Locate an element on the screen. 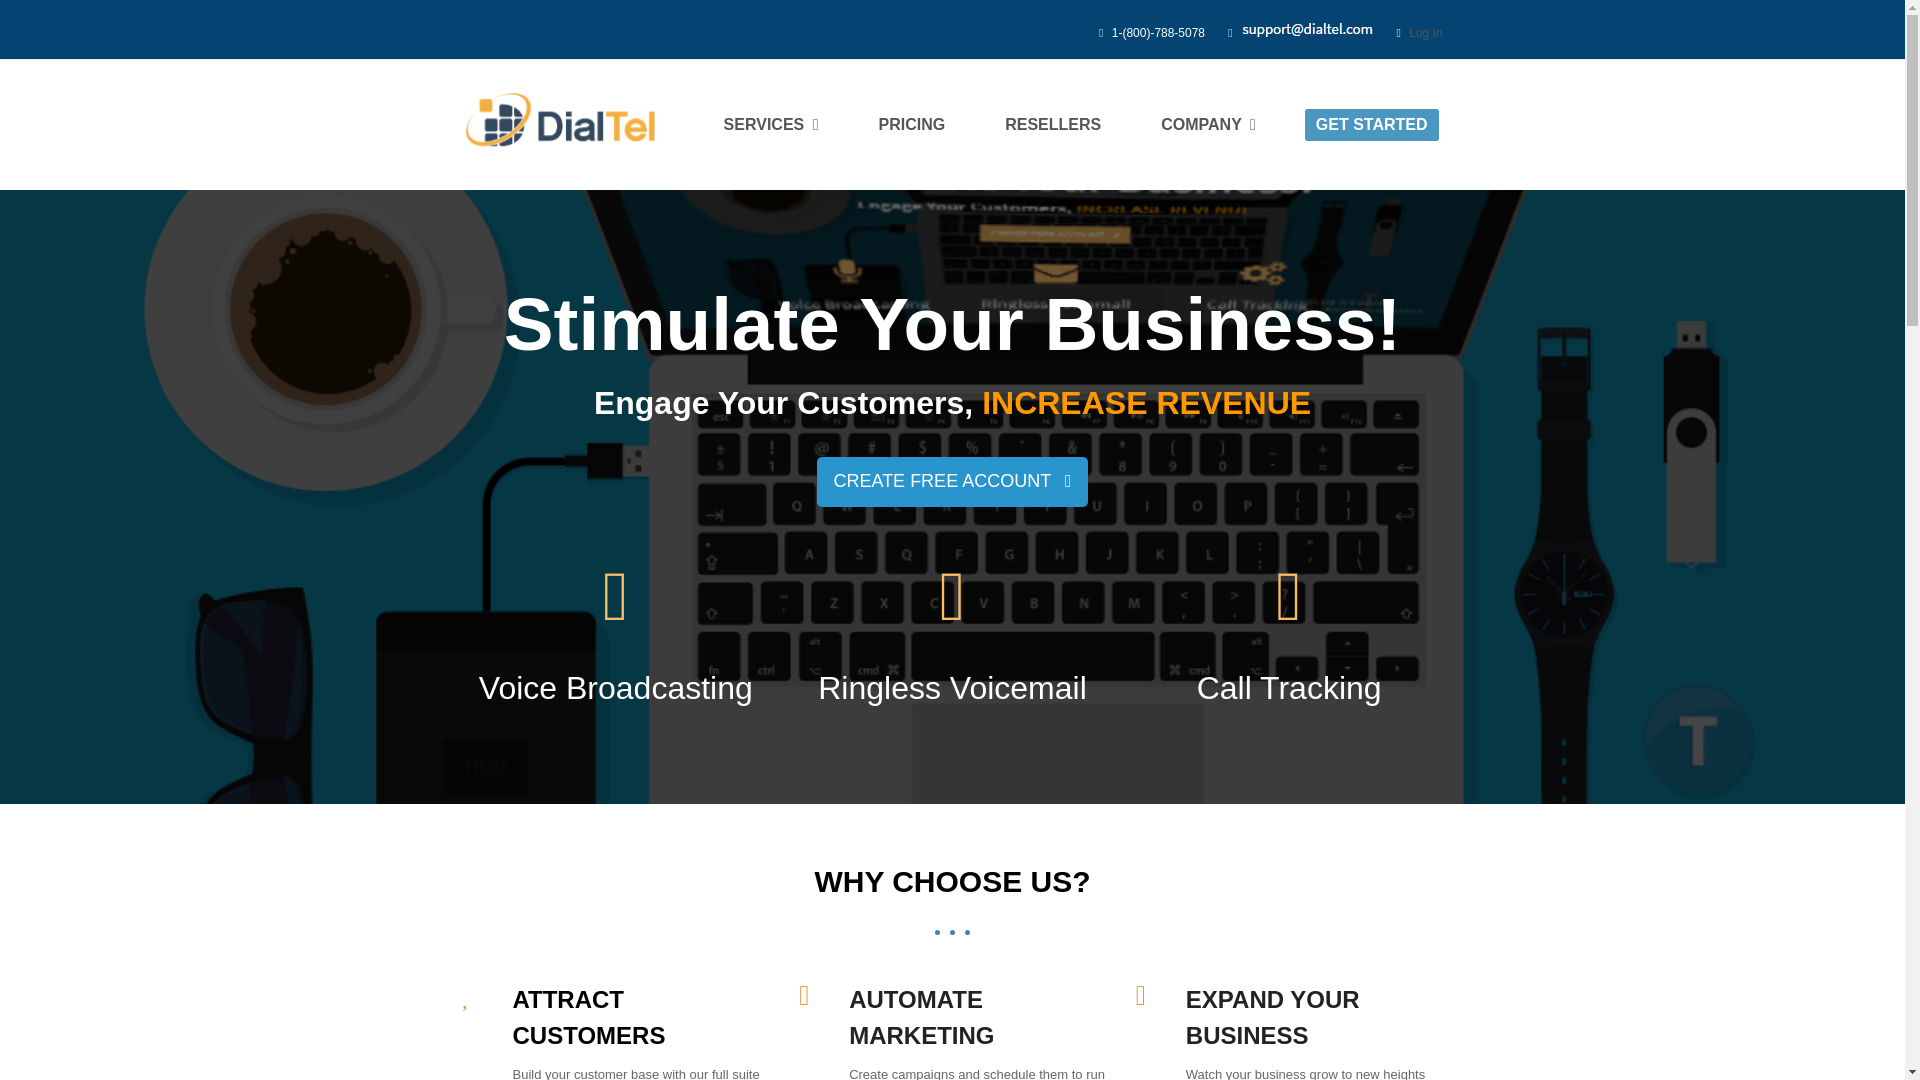  Voice Broadcasting is located at coordinates (615, 694).